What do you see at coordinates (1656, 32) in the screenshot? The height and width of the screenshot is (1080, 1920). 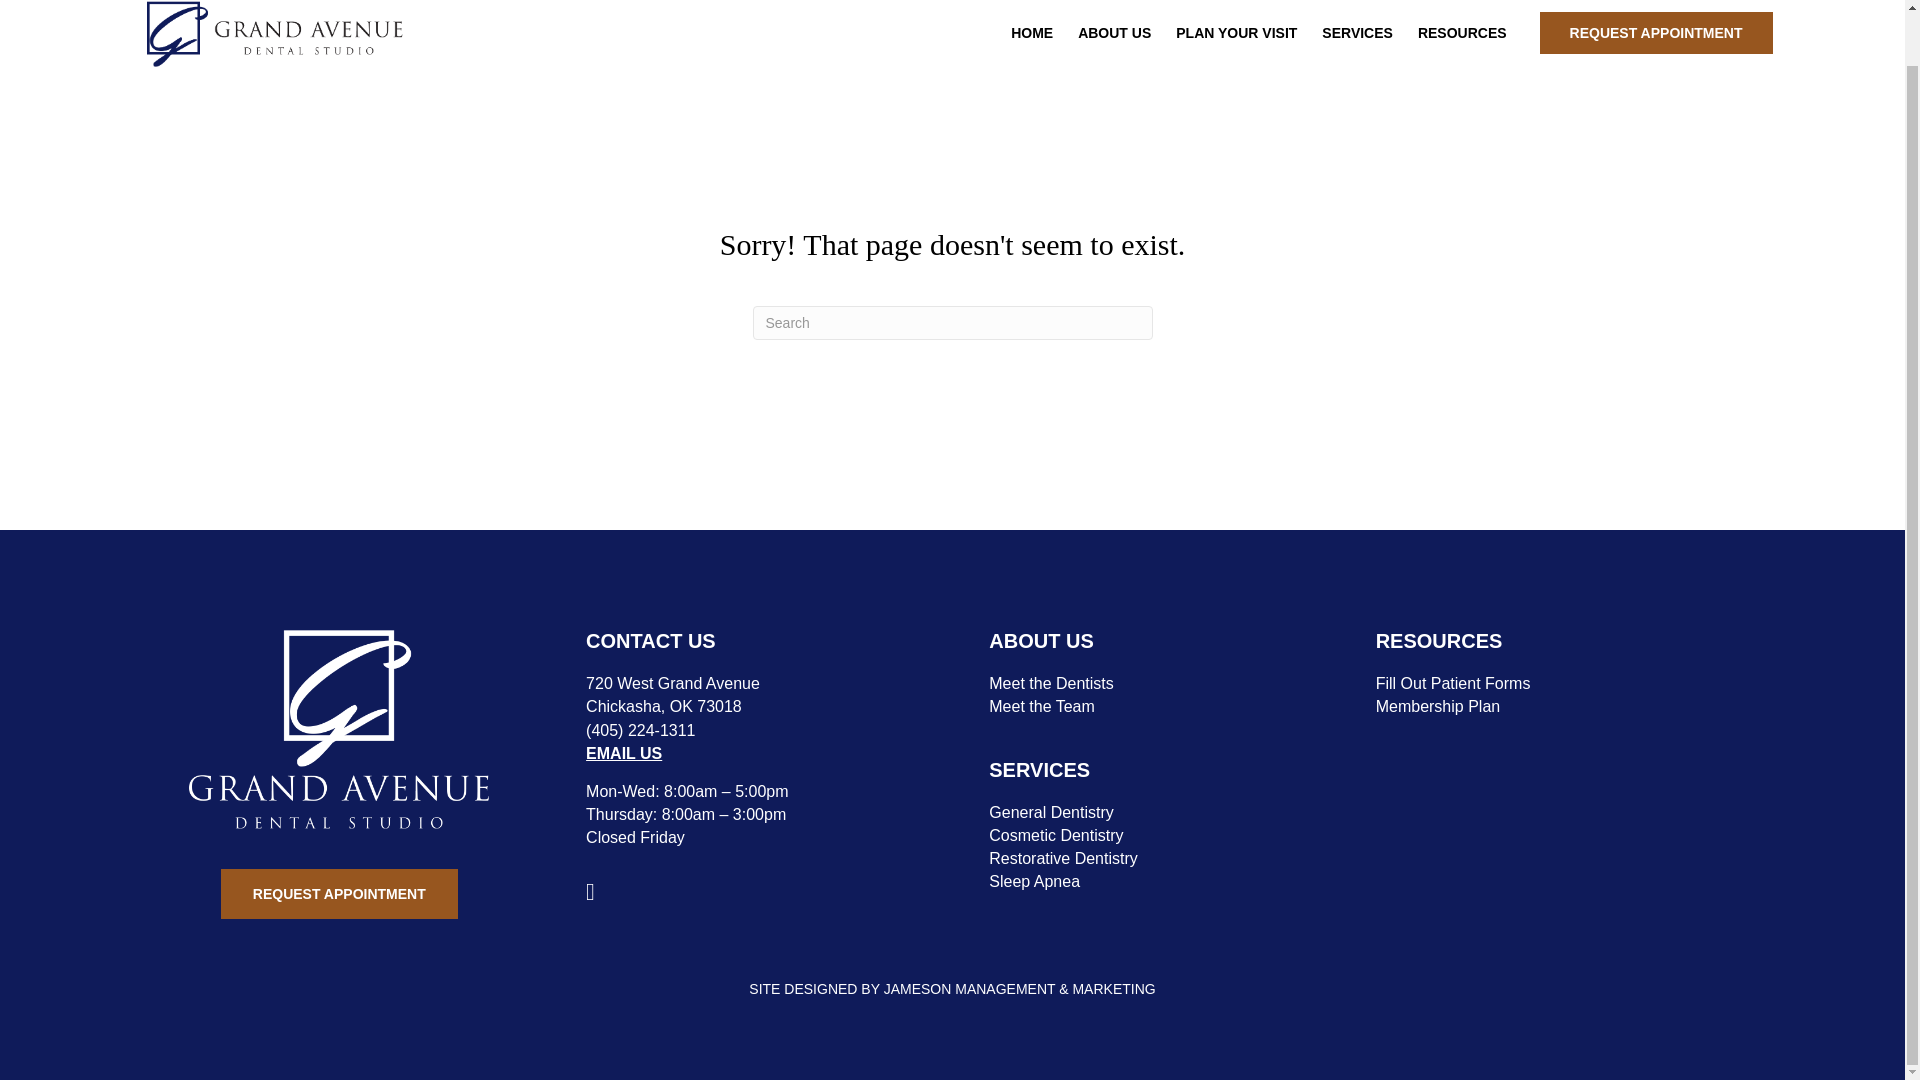 I see `REQUEST APPOINTMENT` at bounding box center [1656, 32].